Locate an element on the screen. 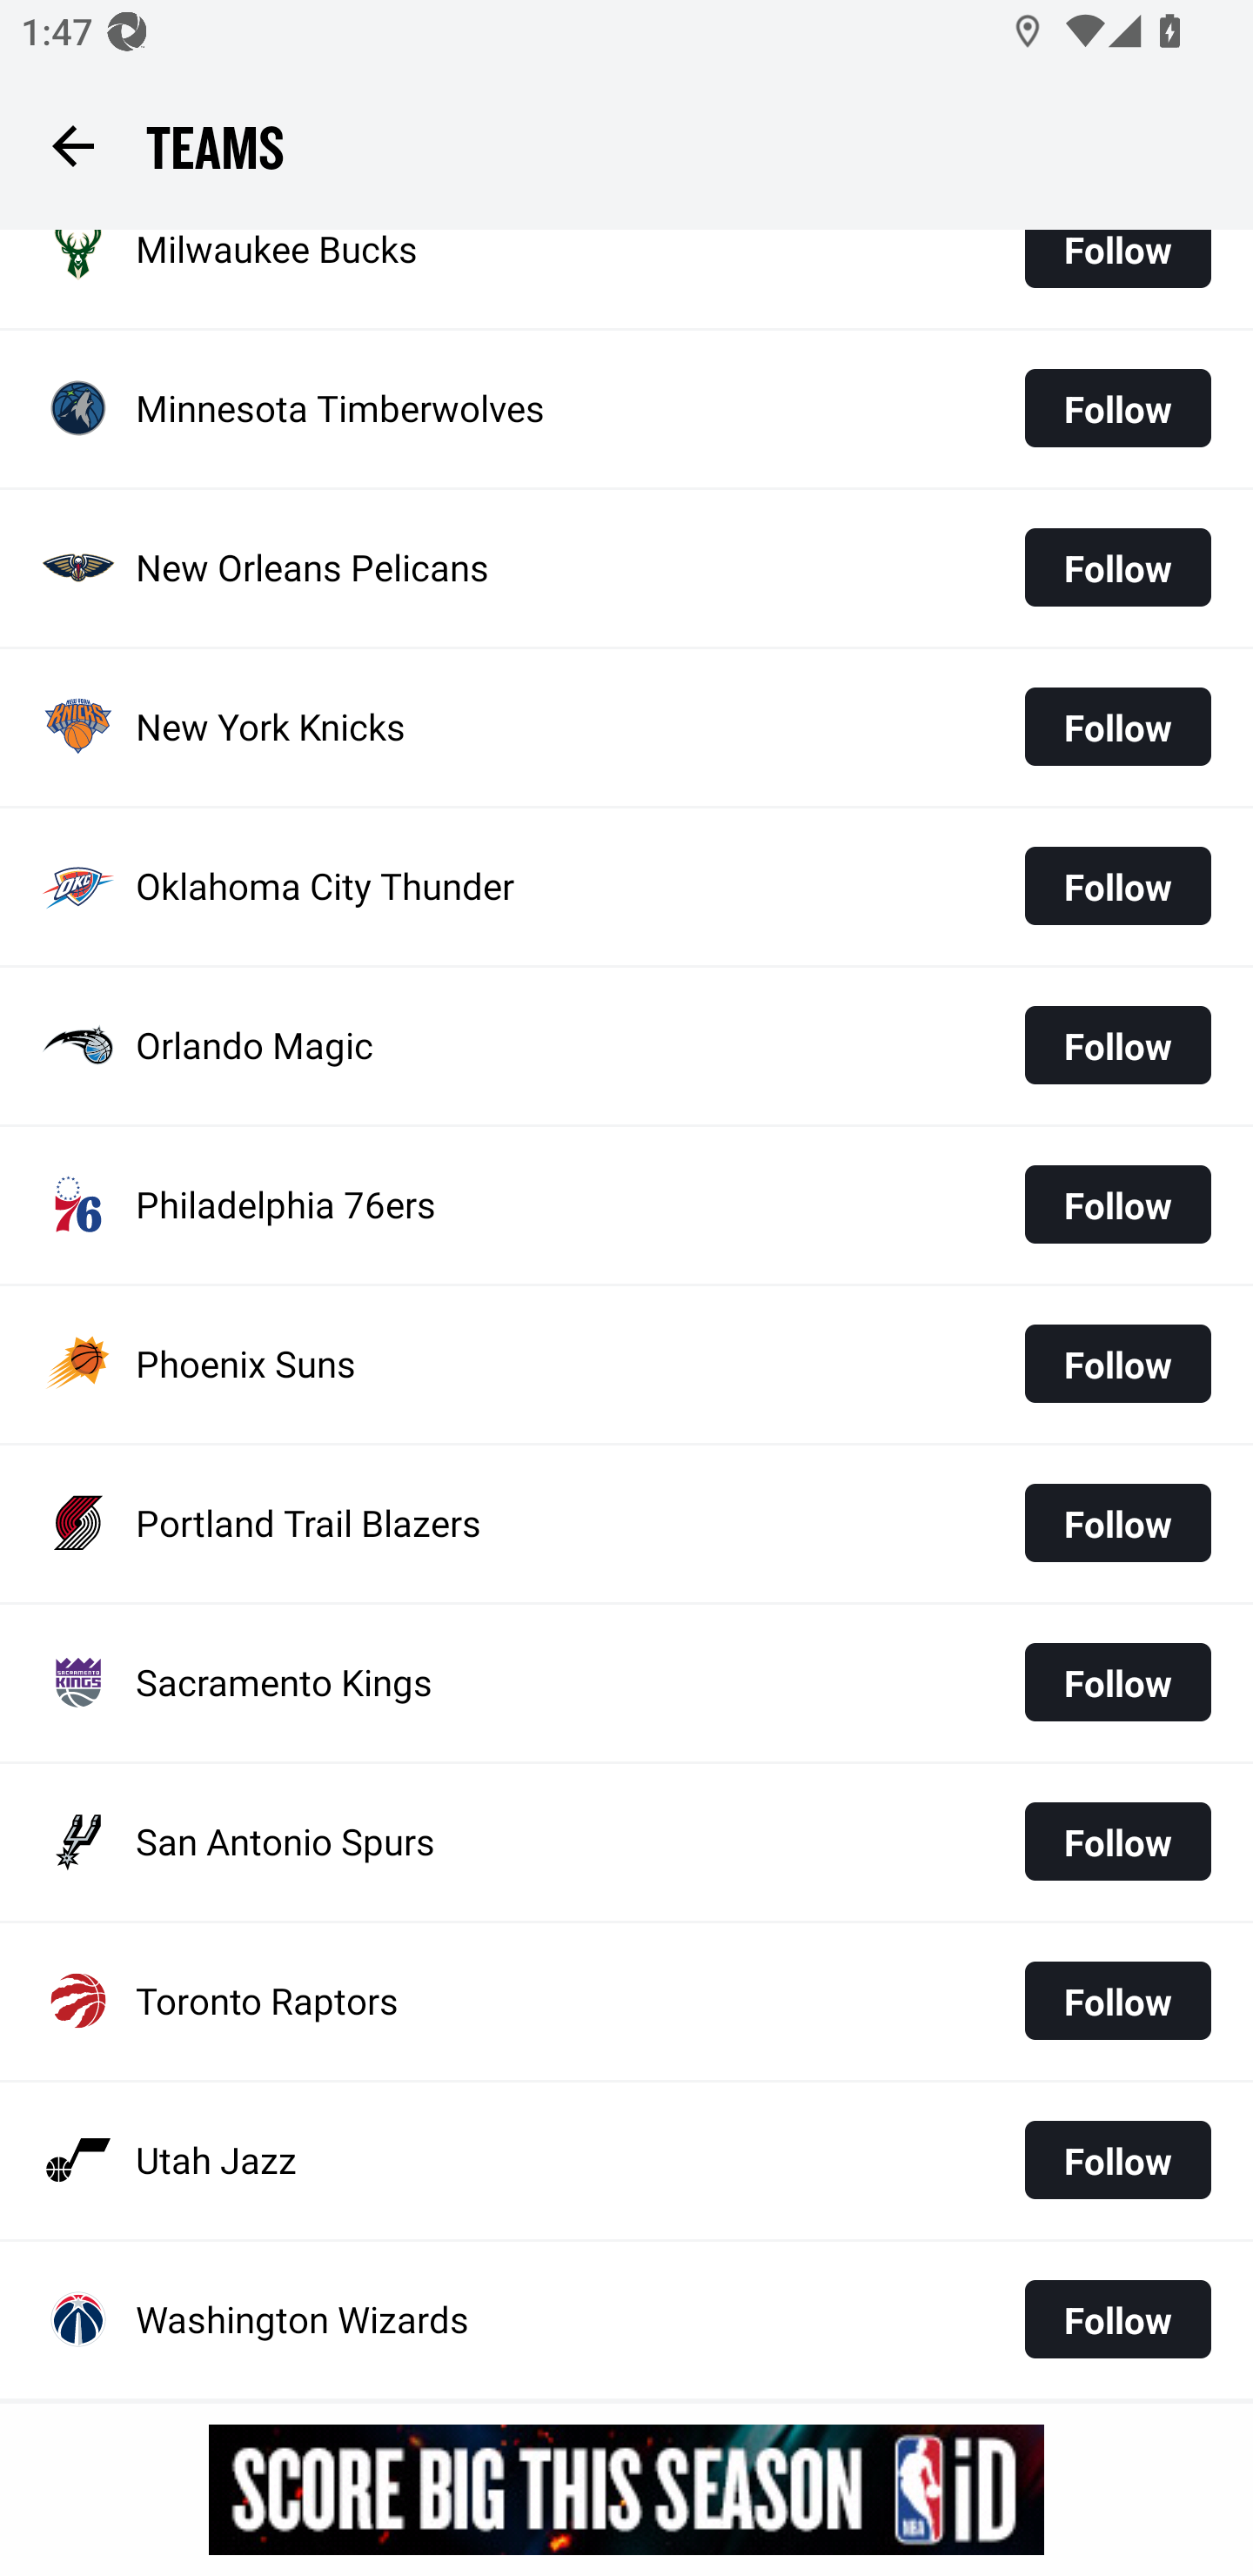 This screenshot has width=1253, height=2576. Follow is located at coordinates (1117, 407).